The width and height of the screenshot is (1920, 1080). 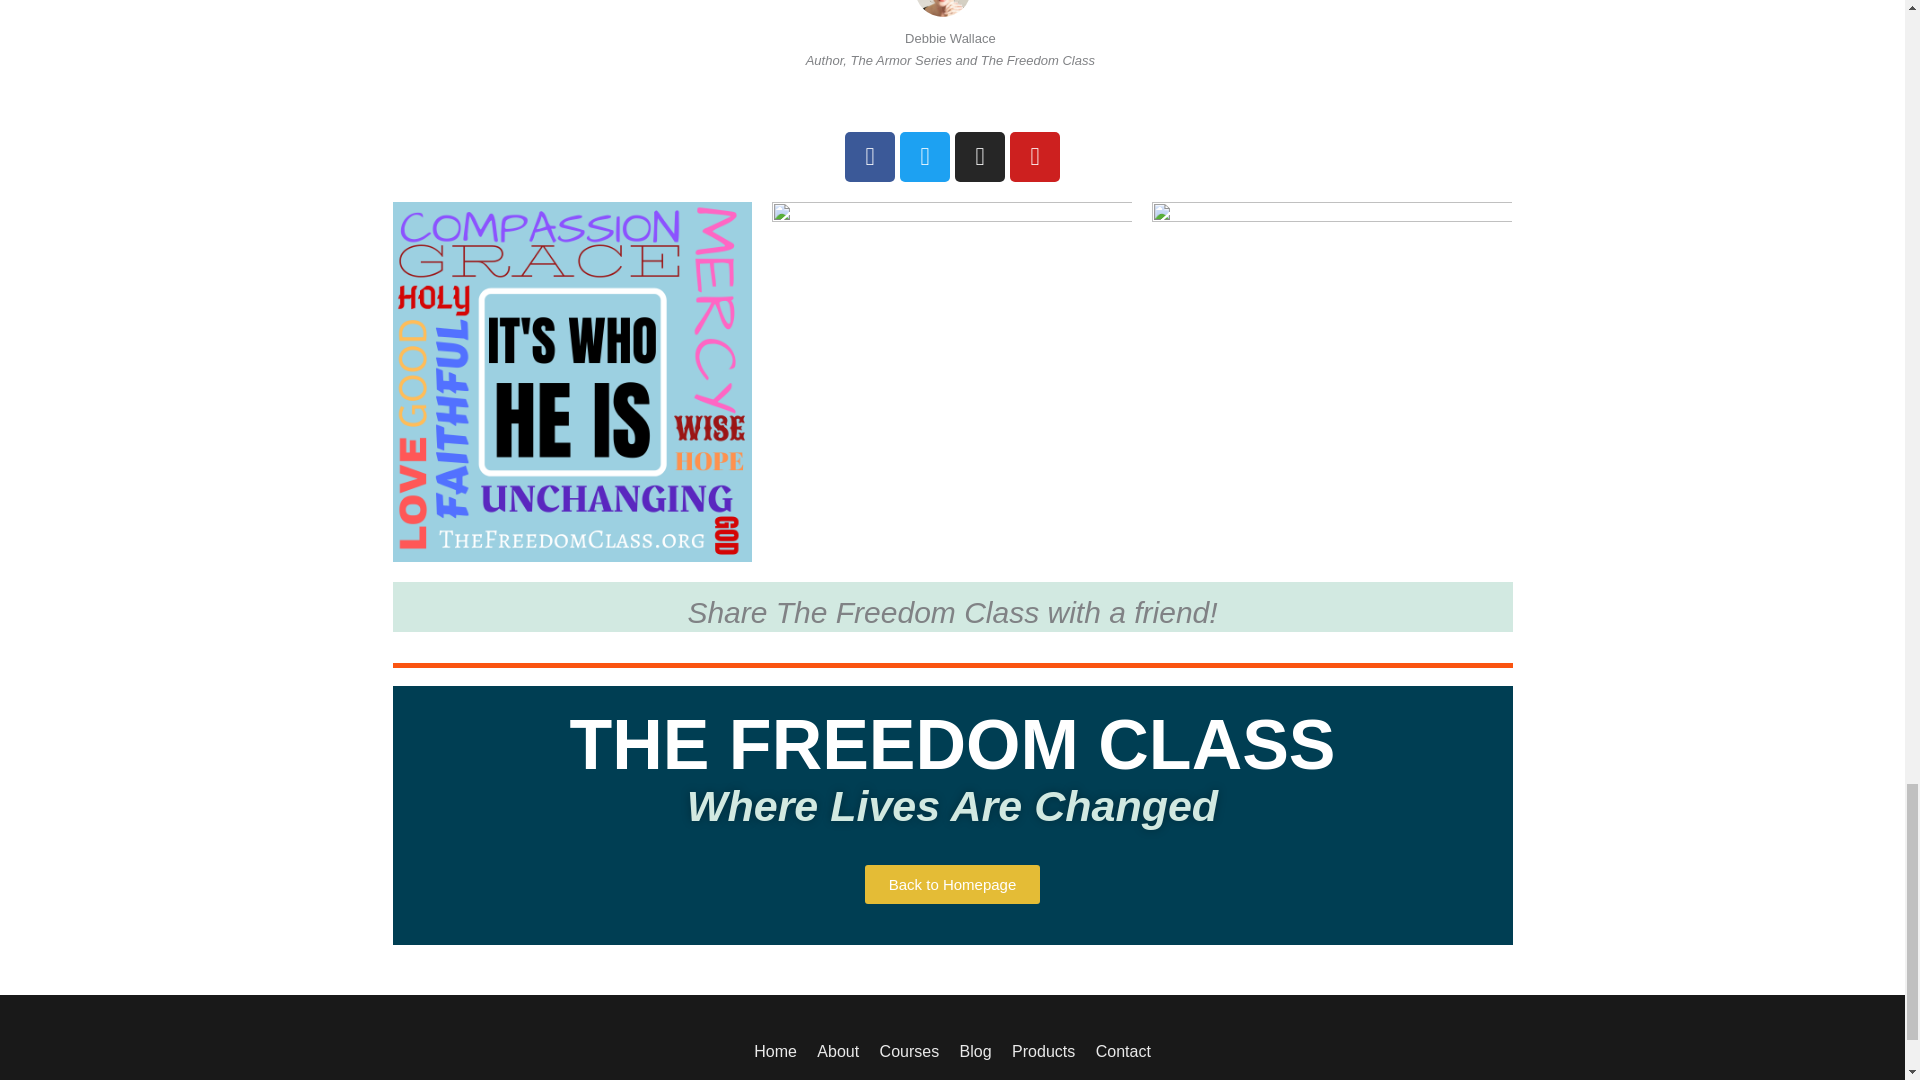 I want to click on Courses, so click(x=910, y=1051).